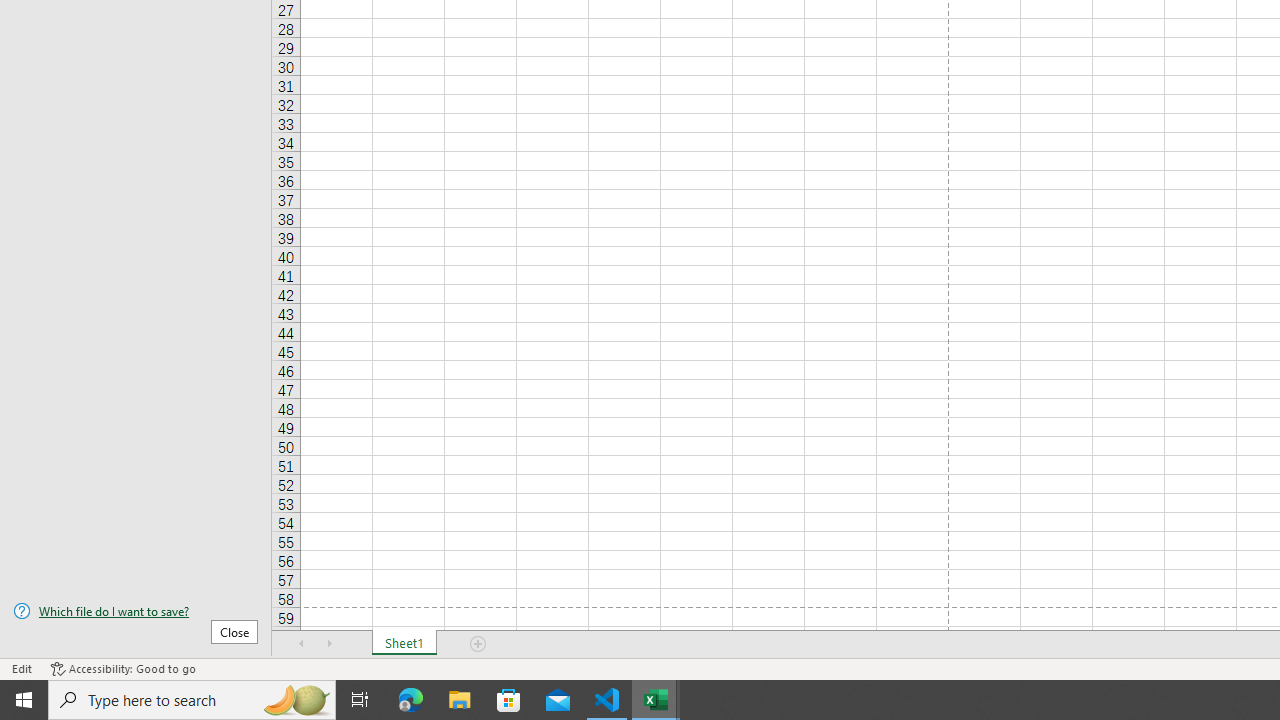  What do you see at coordinates (404, 644) in the screenshot?
I see `Sheet1` at bounding box center [404, 644].